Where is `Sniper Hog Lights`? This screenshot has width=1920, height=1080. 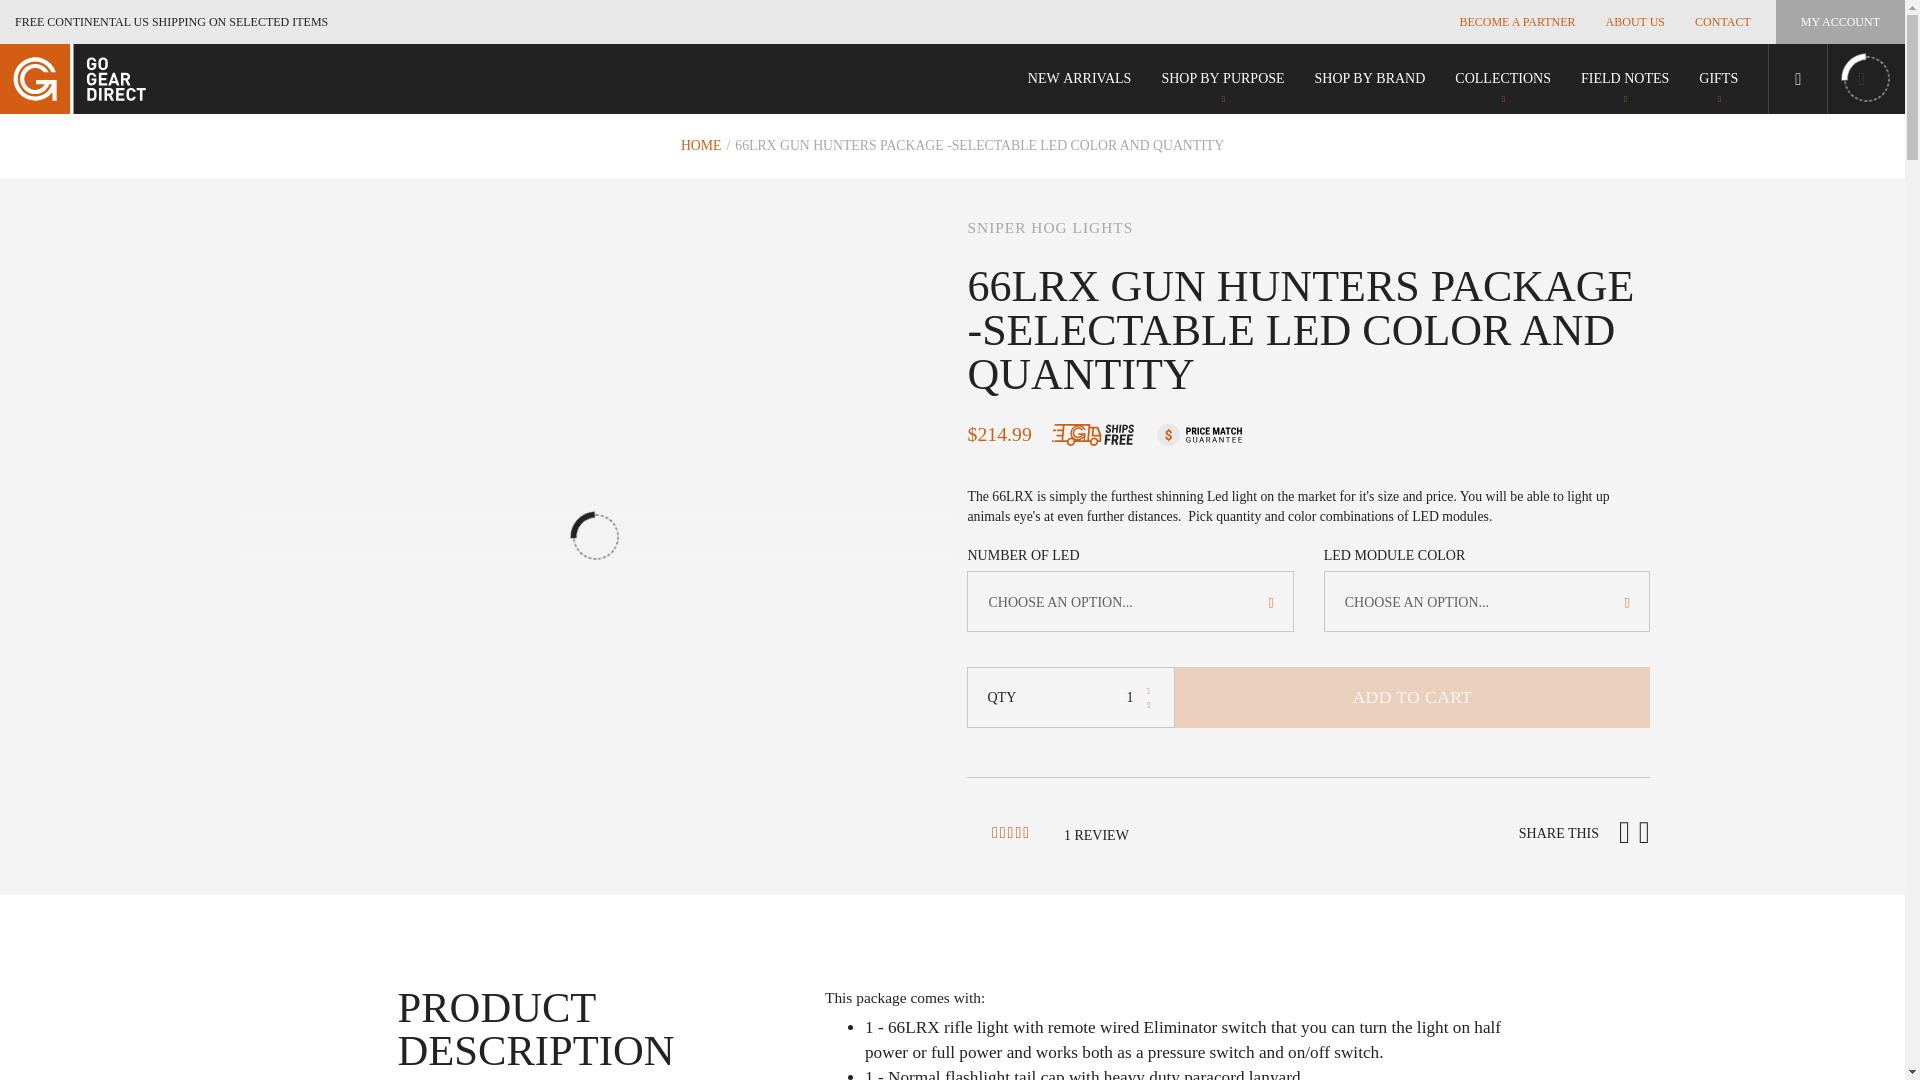 Sniper Hog Lights is located at coordinates (1222, 79).